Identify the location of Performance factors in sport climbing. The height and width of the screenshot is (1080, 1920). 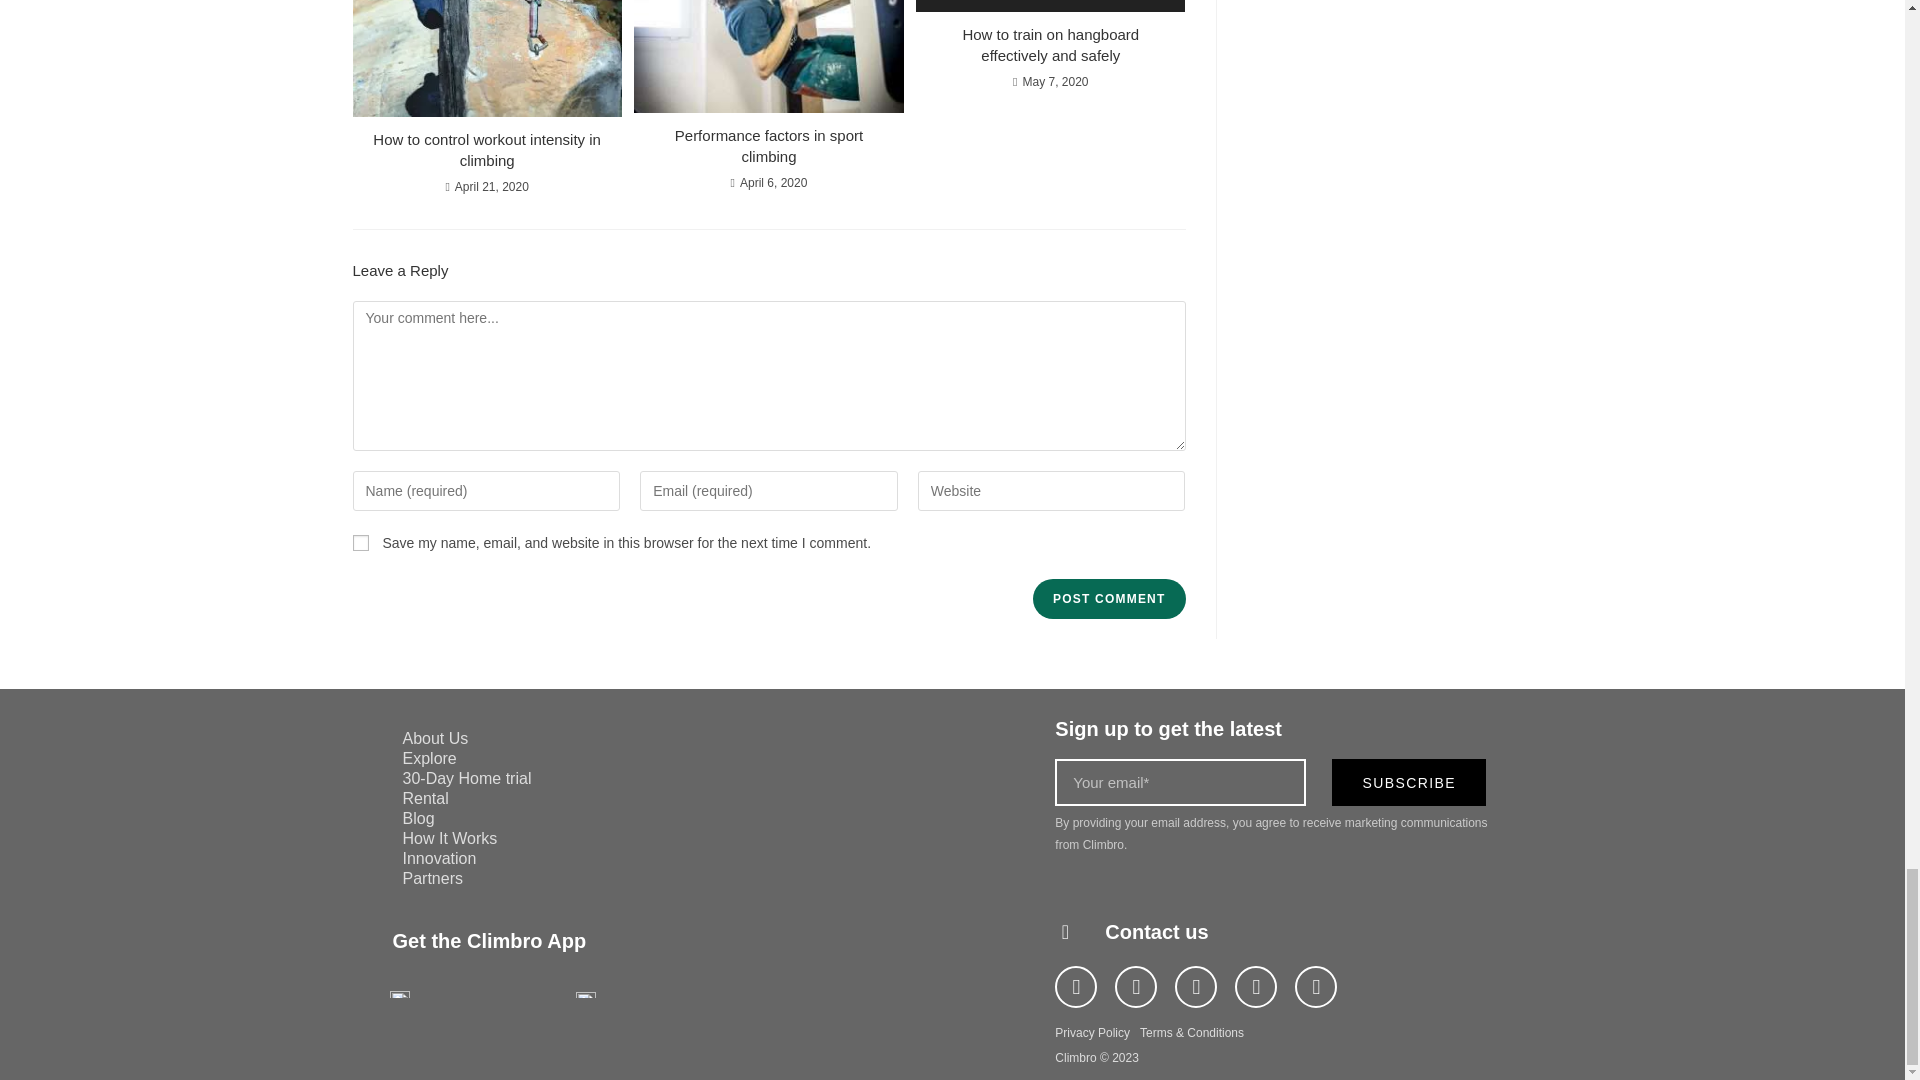
(768, 146).